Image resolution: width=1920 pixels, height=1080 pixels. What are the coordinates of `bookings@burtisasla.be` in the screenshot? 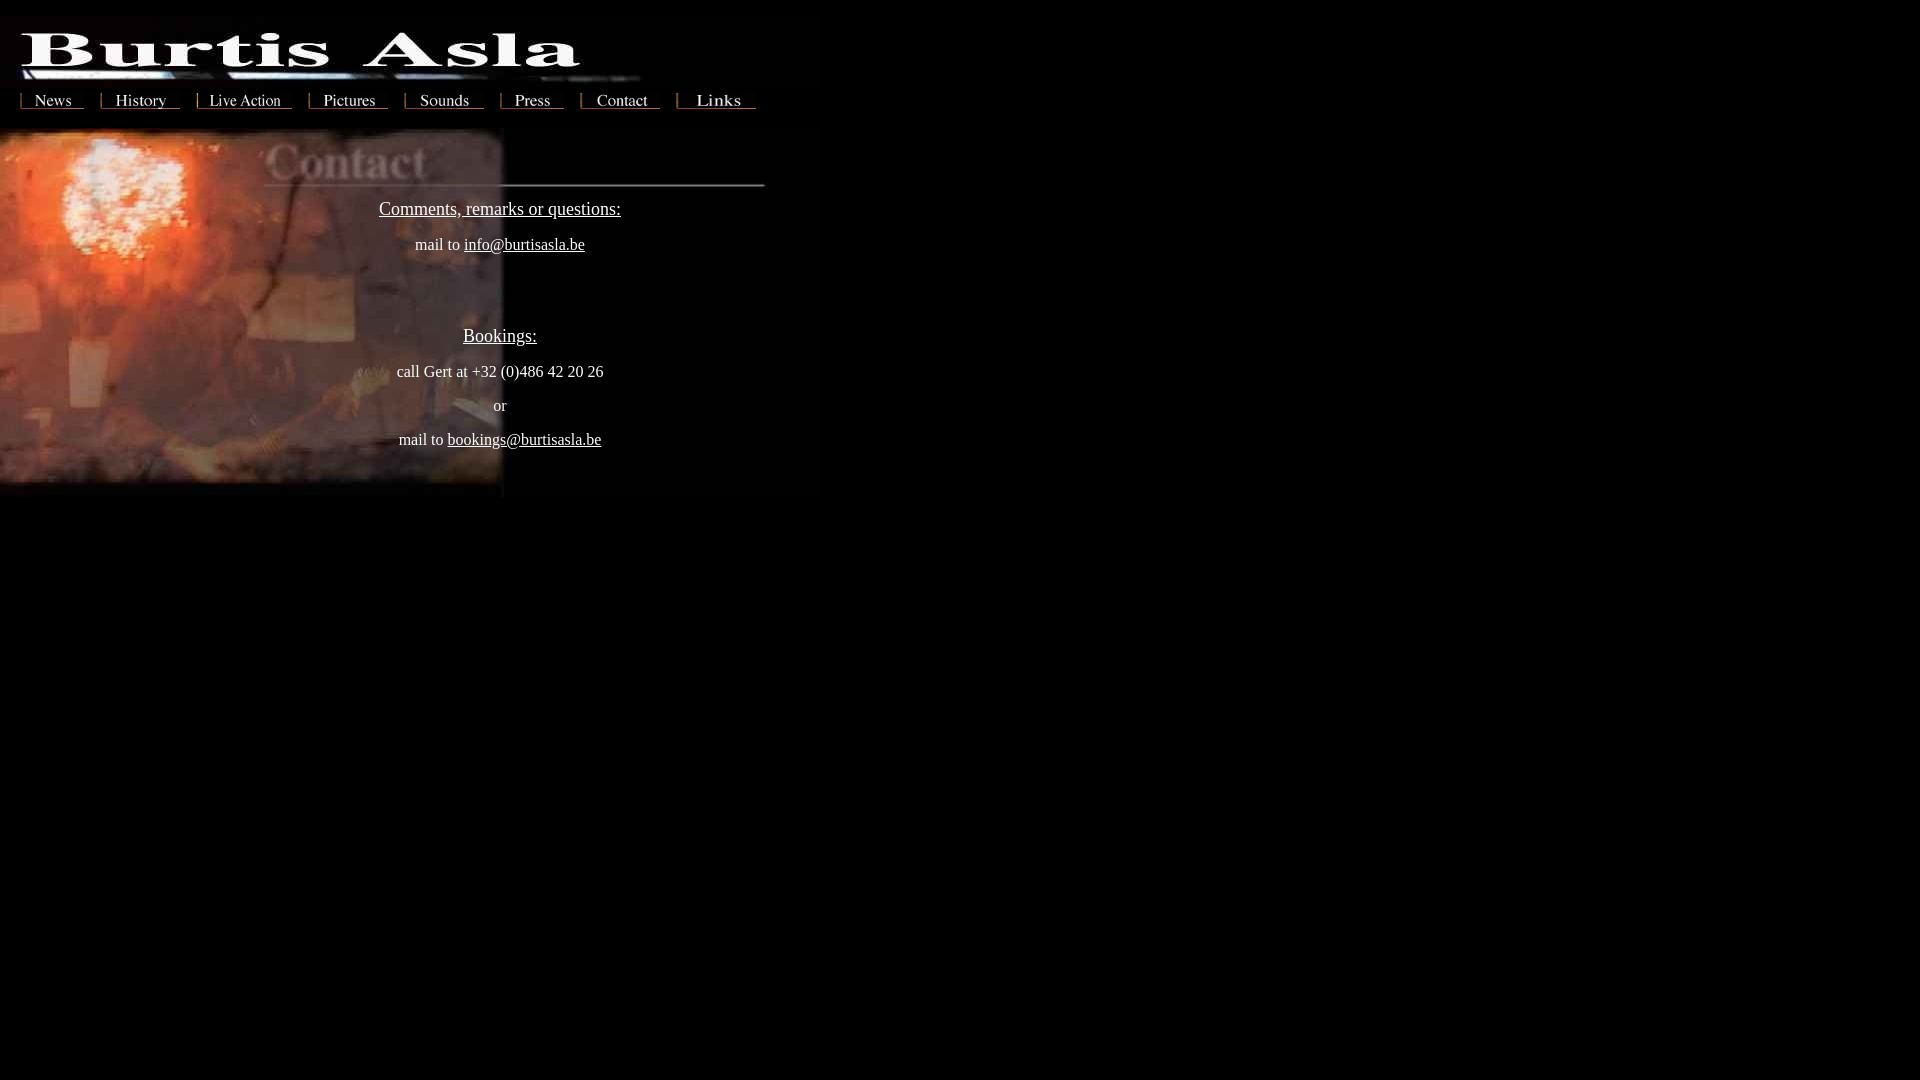 It's located at (525, 440).